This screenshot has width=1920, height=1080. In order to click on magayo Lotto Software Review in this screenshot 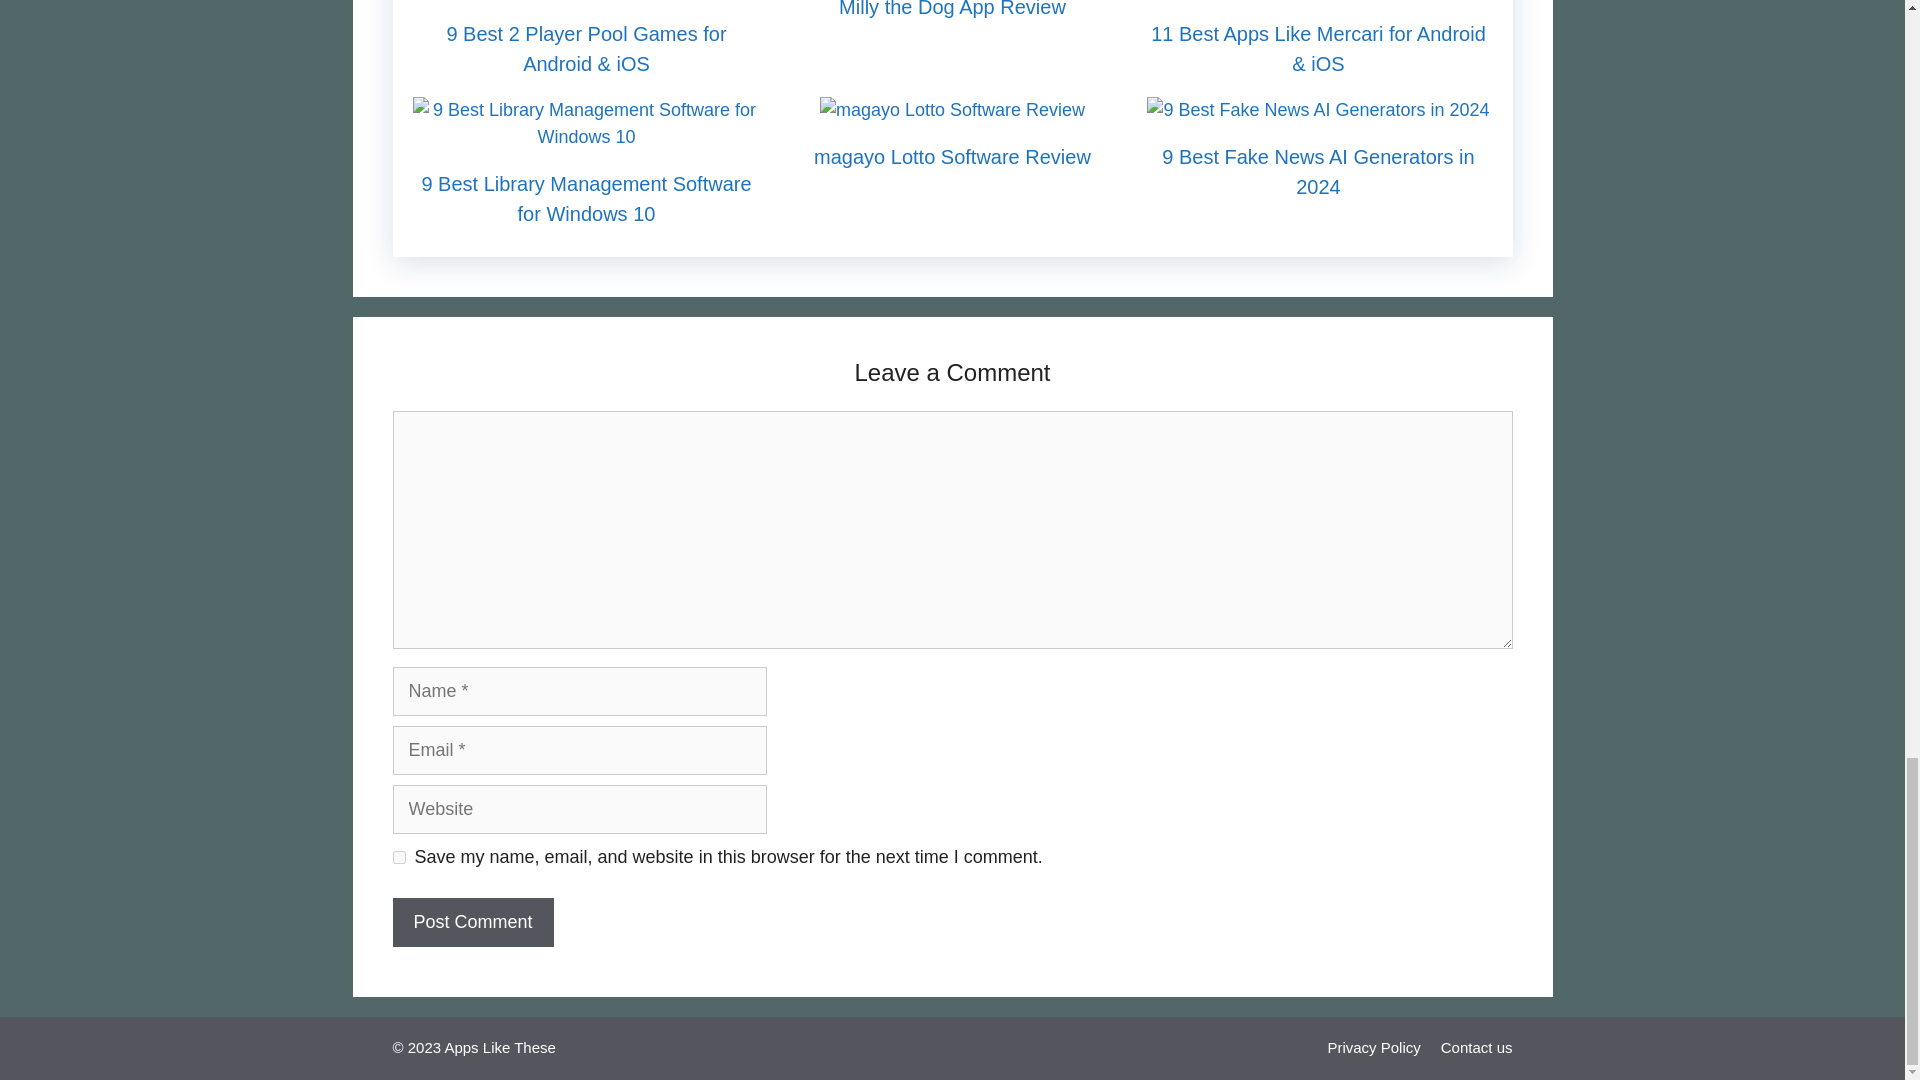, I will do `click(952, 110)`.